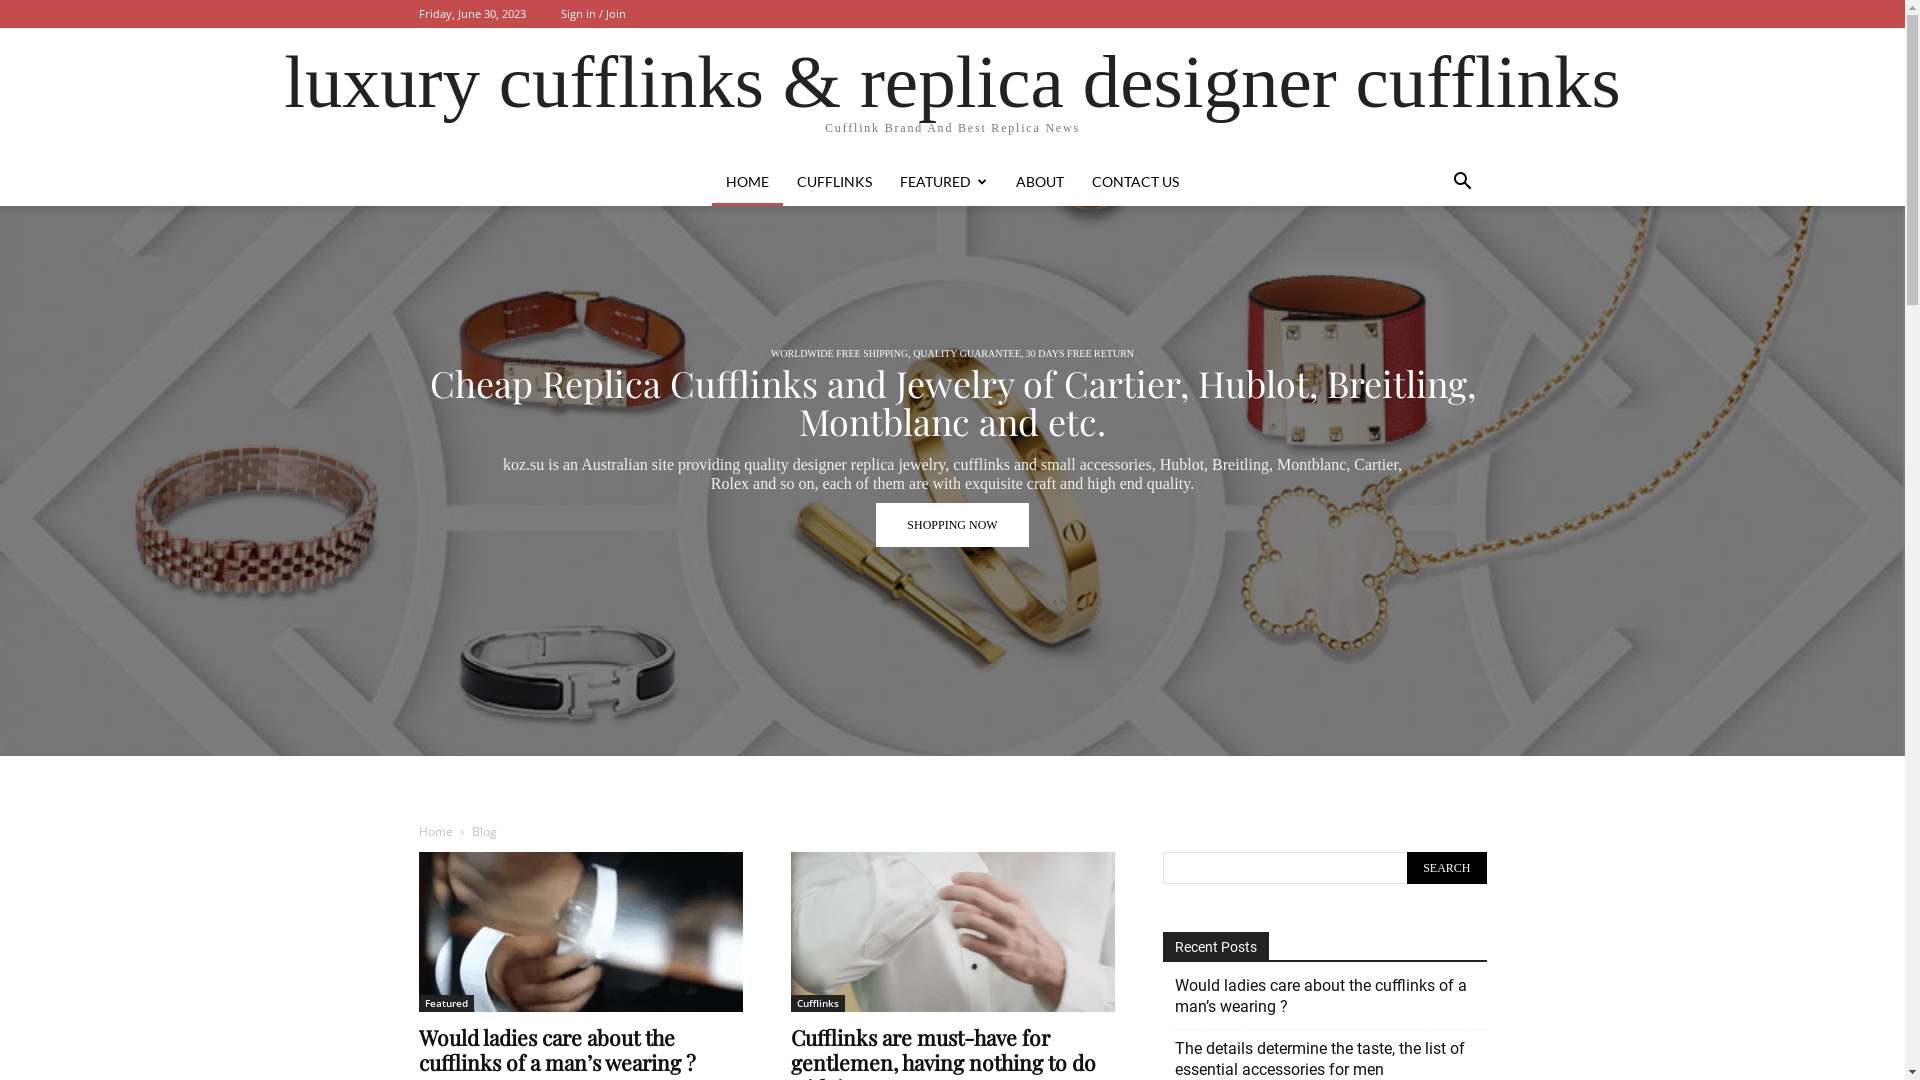 This screenshot has height=1080, width=1920. I want to click on HOME, so click(748, 182).